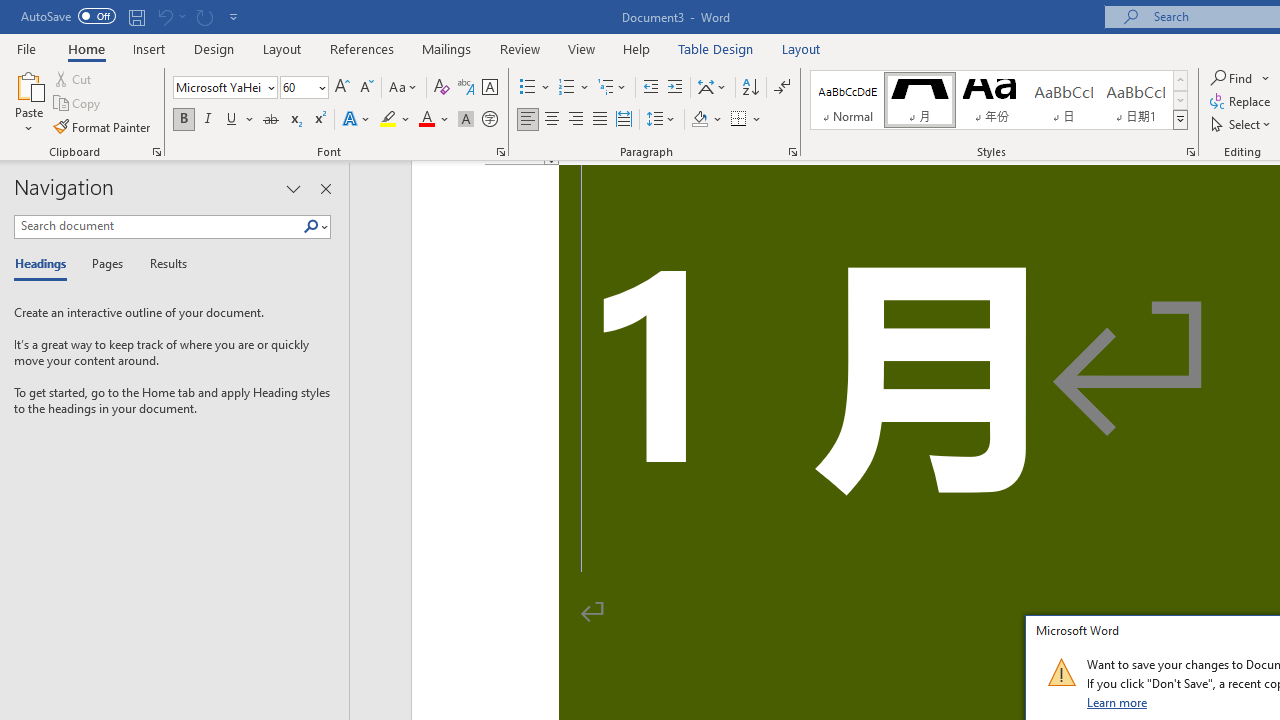 This screenshot has height=720, width=1280. What do you see at coordinates (1190, 152) in the screenshot?
I see `Styles...` at bounding box center [1190, 152].